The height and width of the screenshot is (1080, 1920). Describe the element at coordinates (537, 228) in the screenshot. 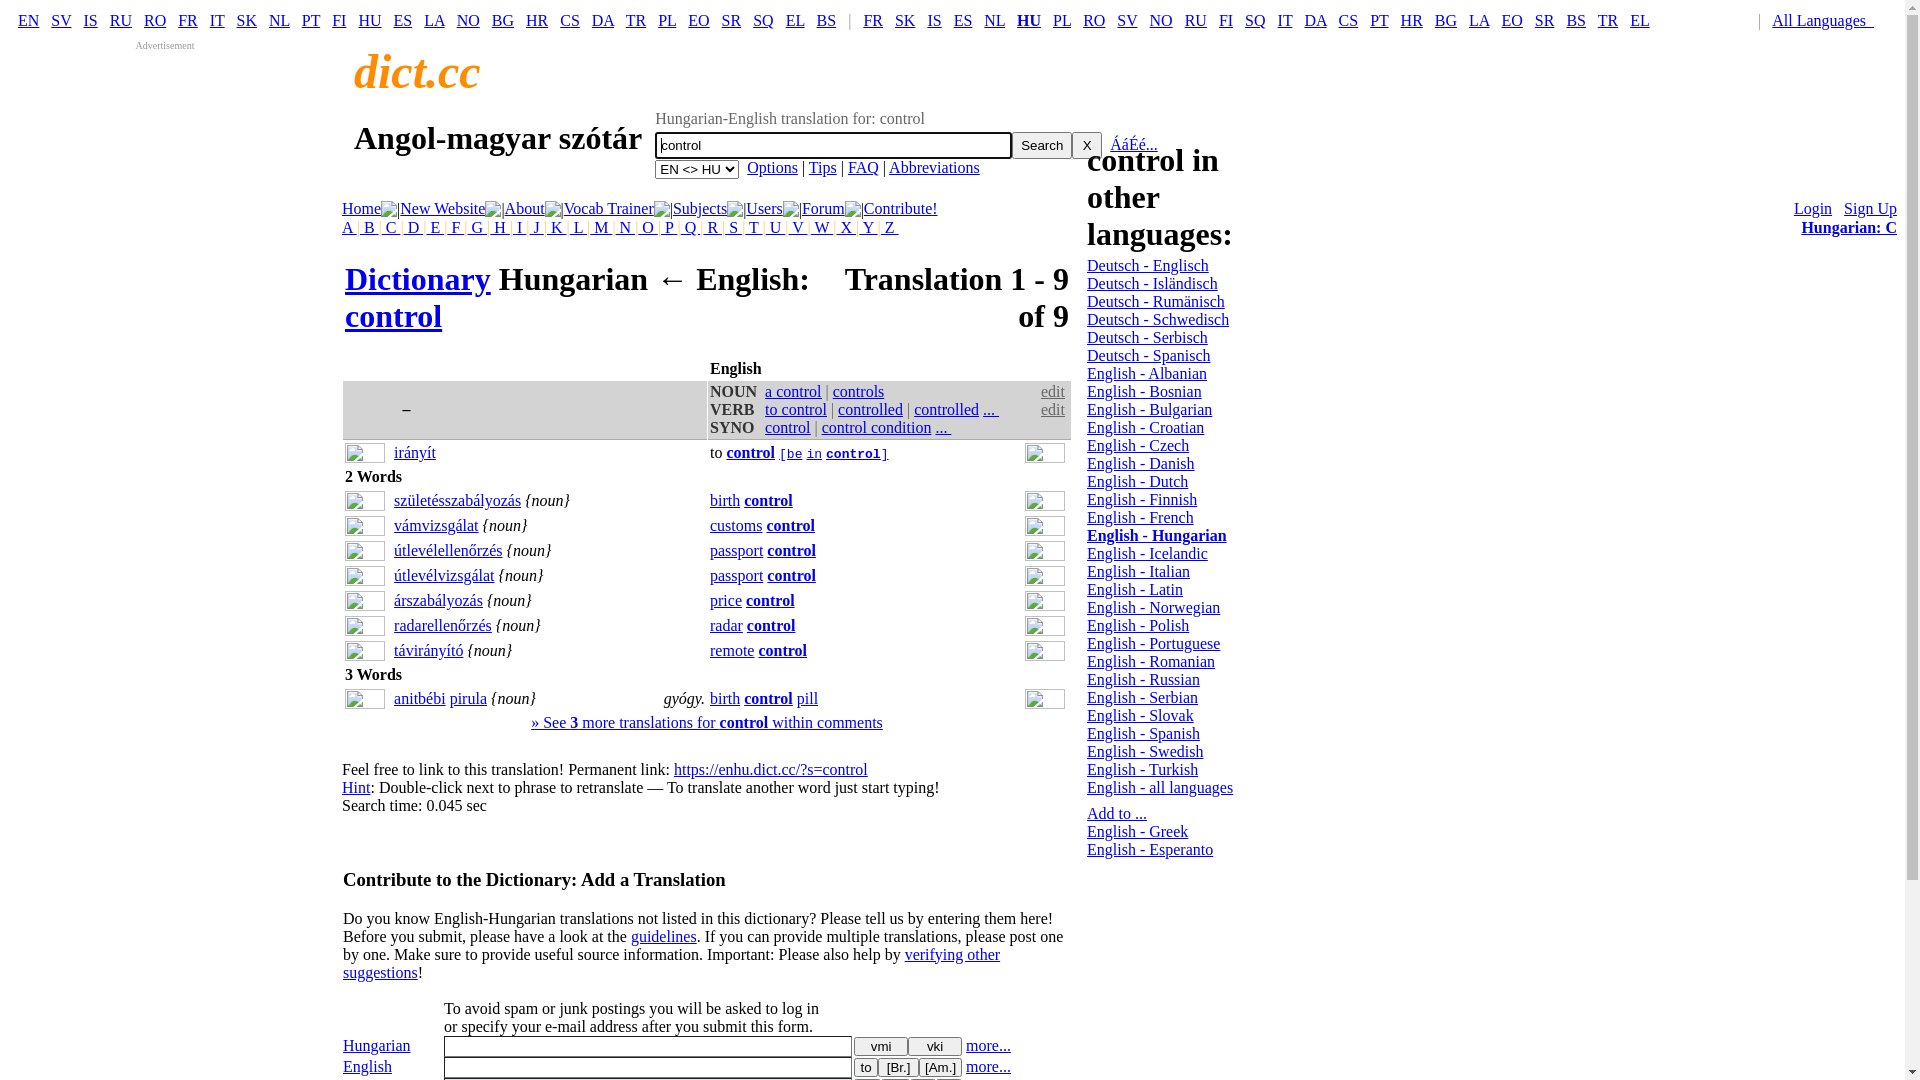

I see `J` at that location.